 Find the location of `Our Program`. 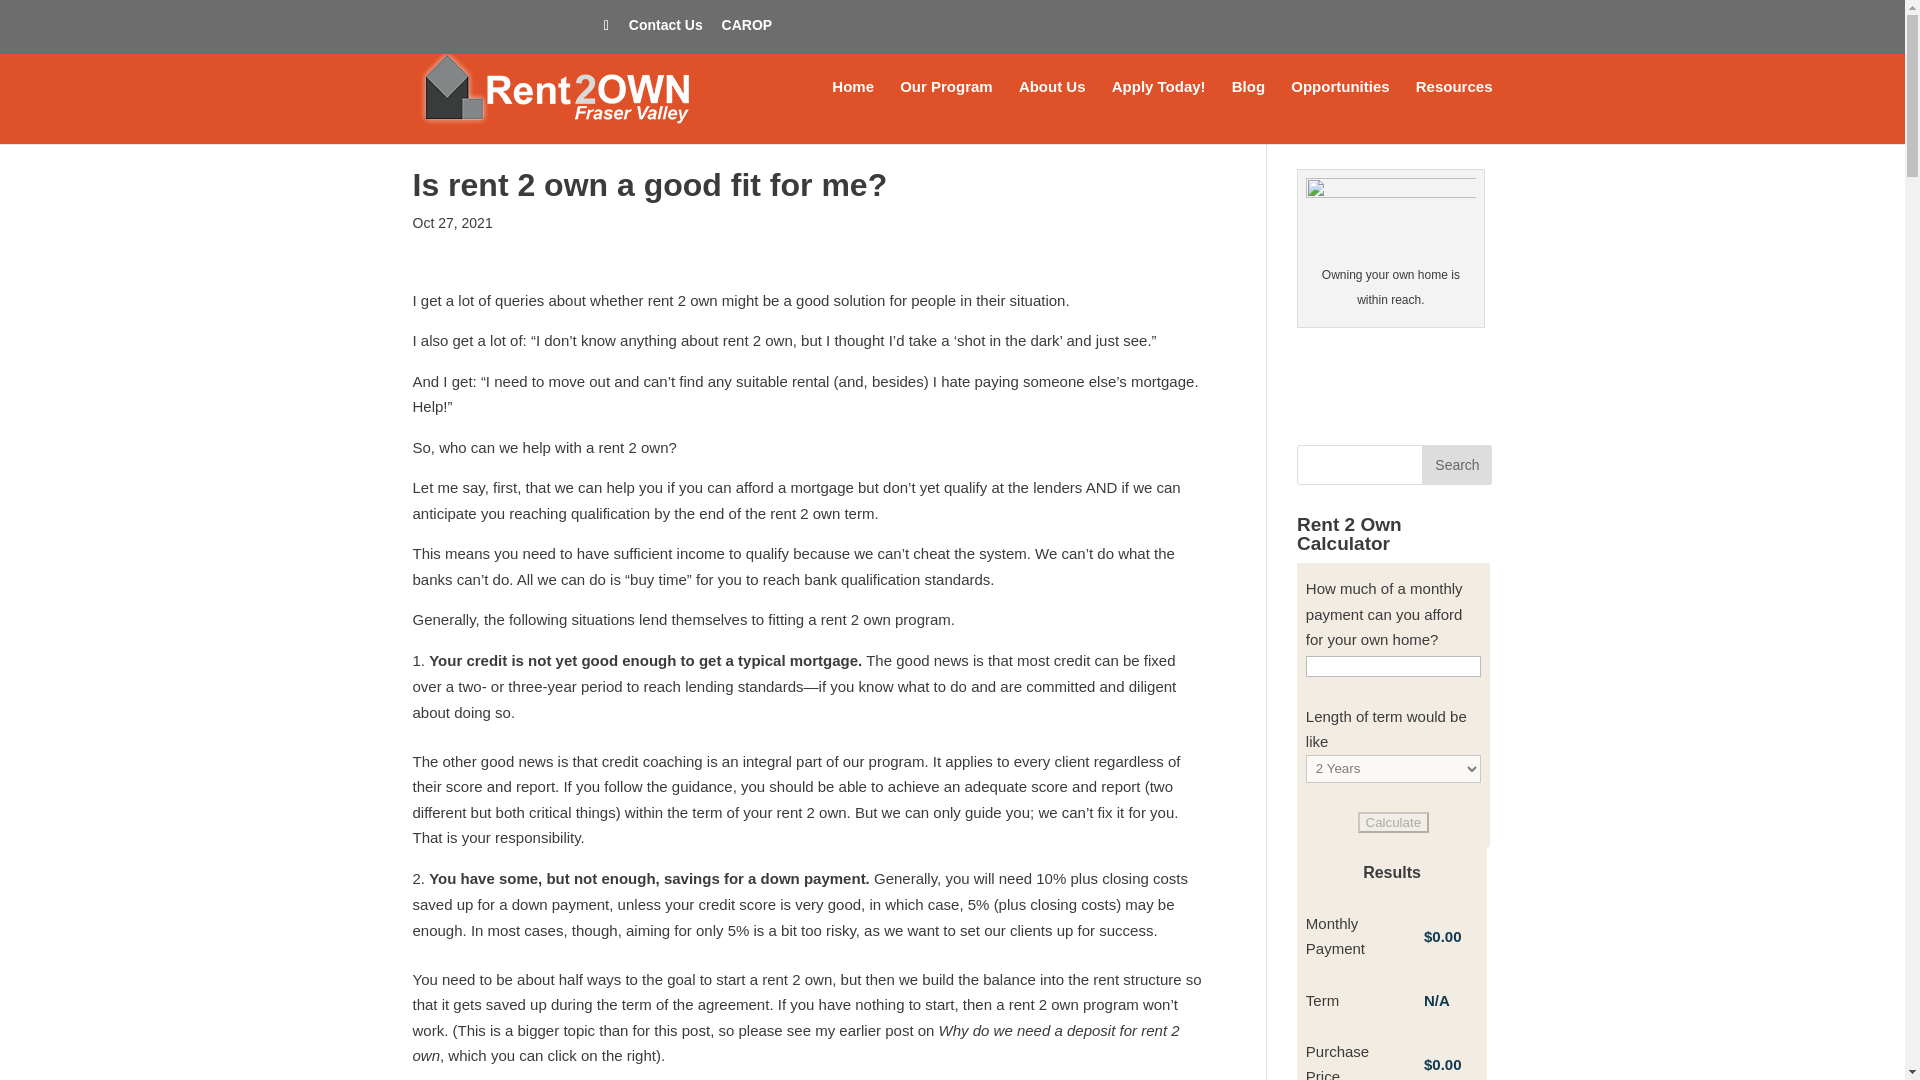

Our Program is located at coordinates (946, 111).